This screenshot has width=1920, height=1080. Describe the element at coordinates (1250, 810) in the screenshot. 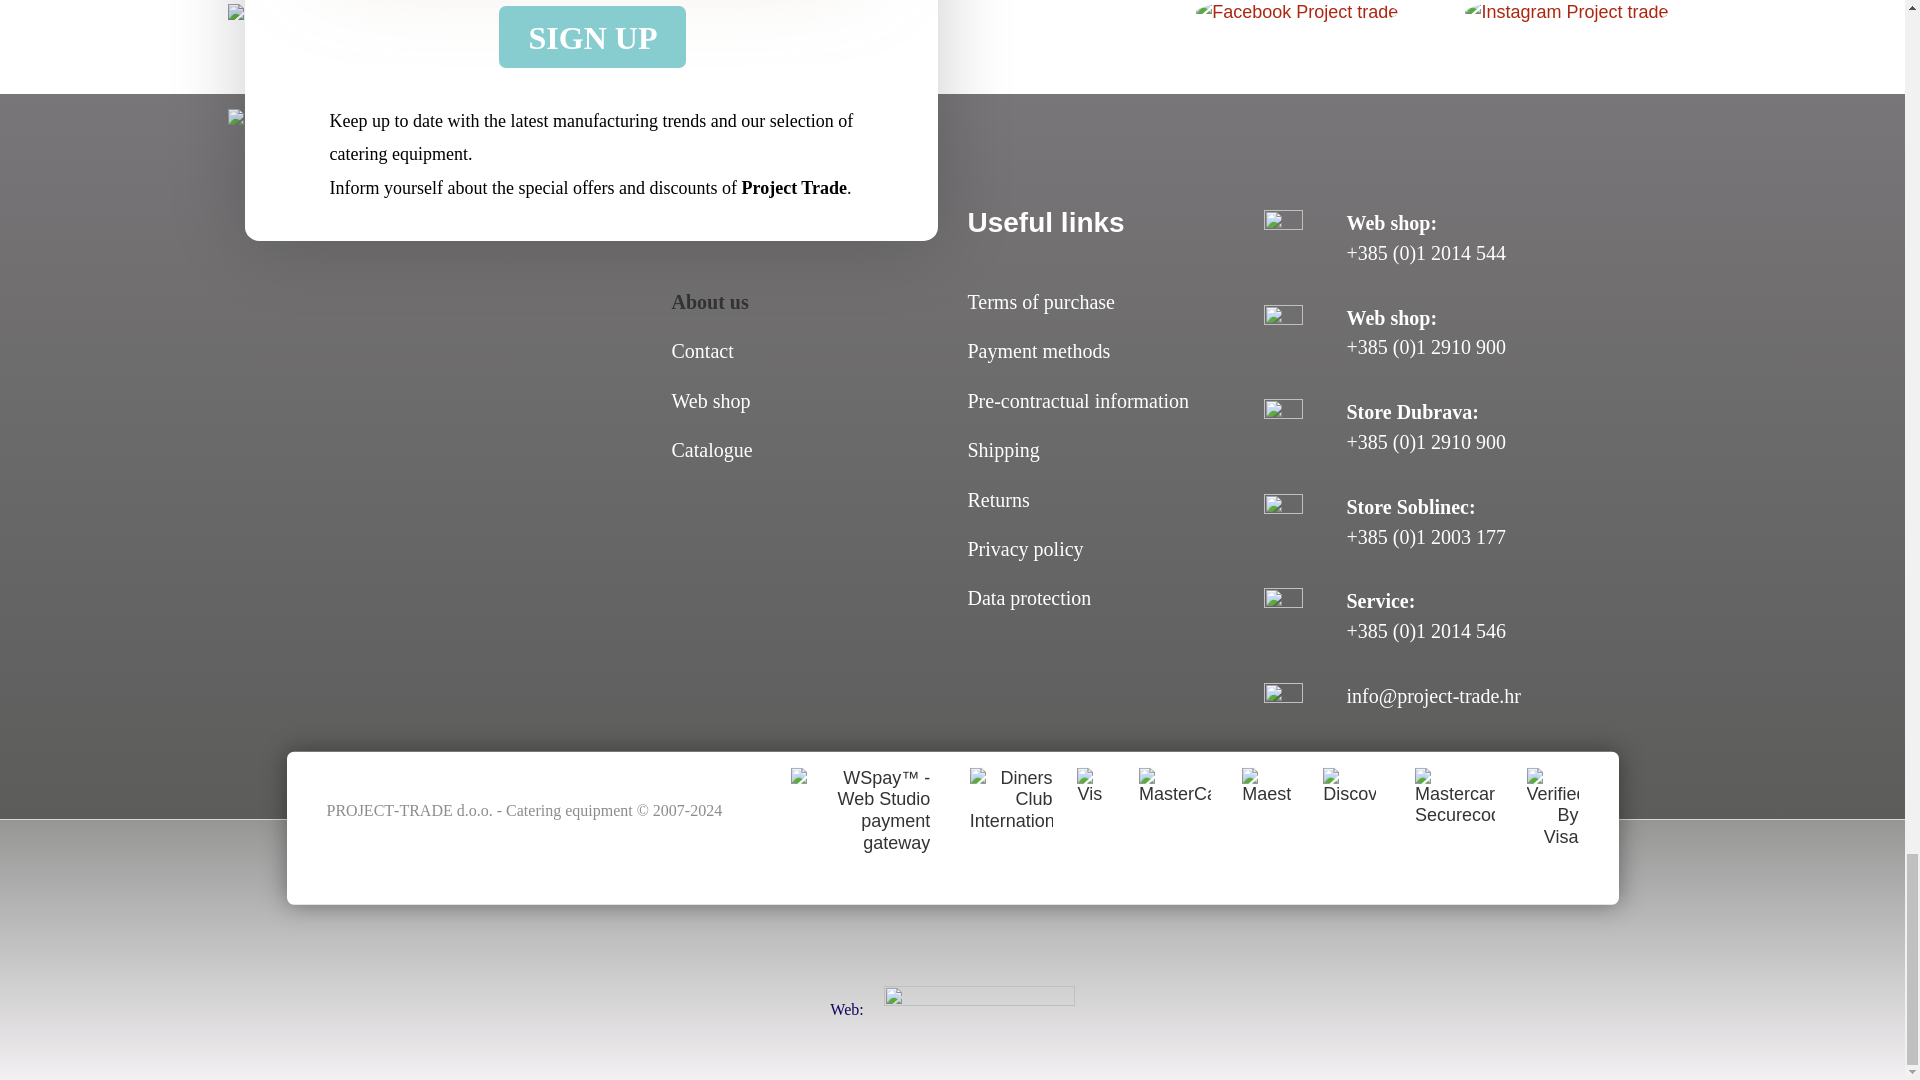

I see `Maestro` at that location.